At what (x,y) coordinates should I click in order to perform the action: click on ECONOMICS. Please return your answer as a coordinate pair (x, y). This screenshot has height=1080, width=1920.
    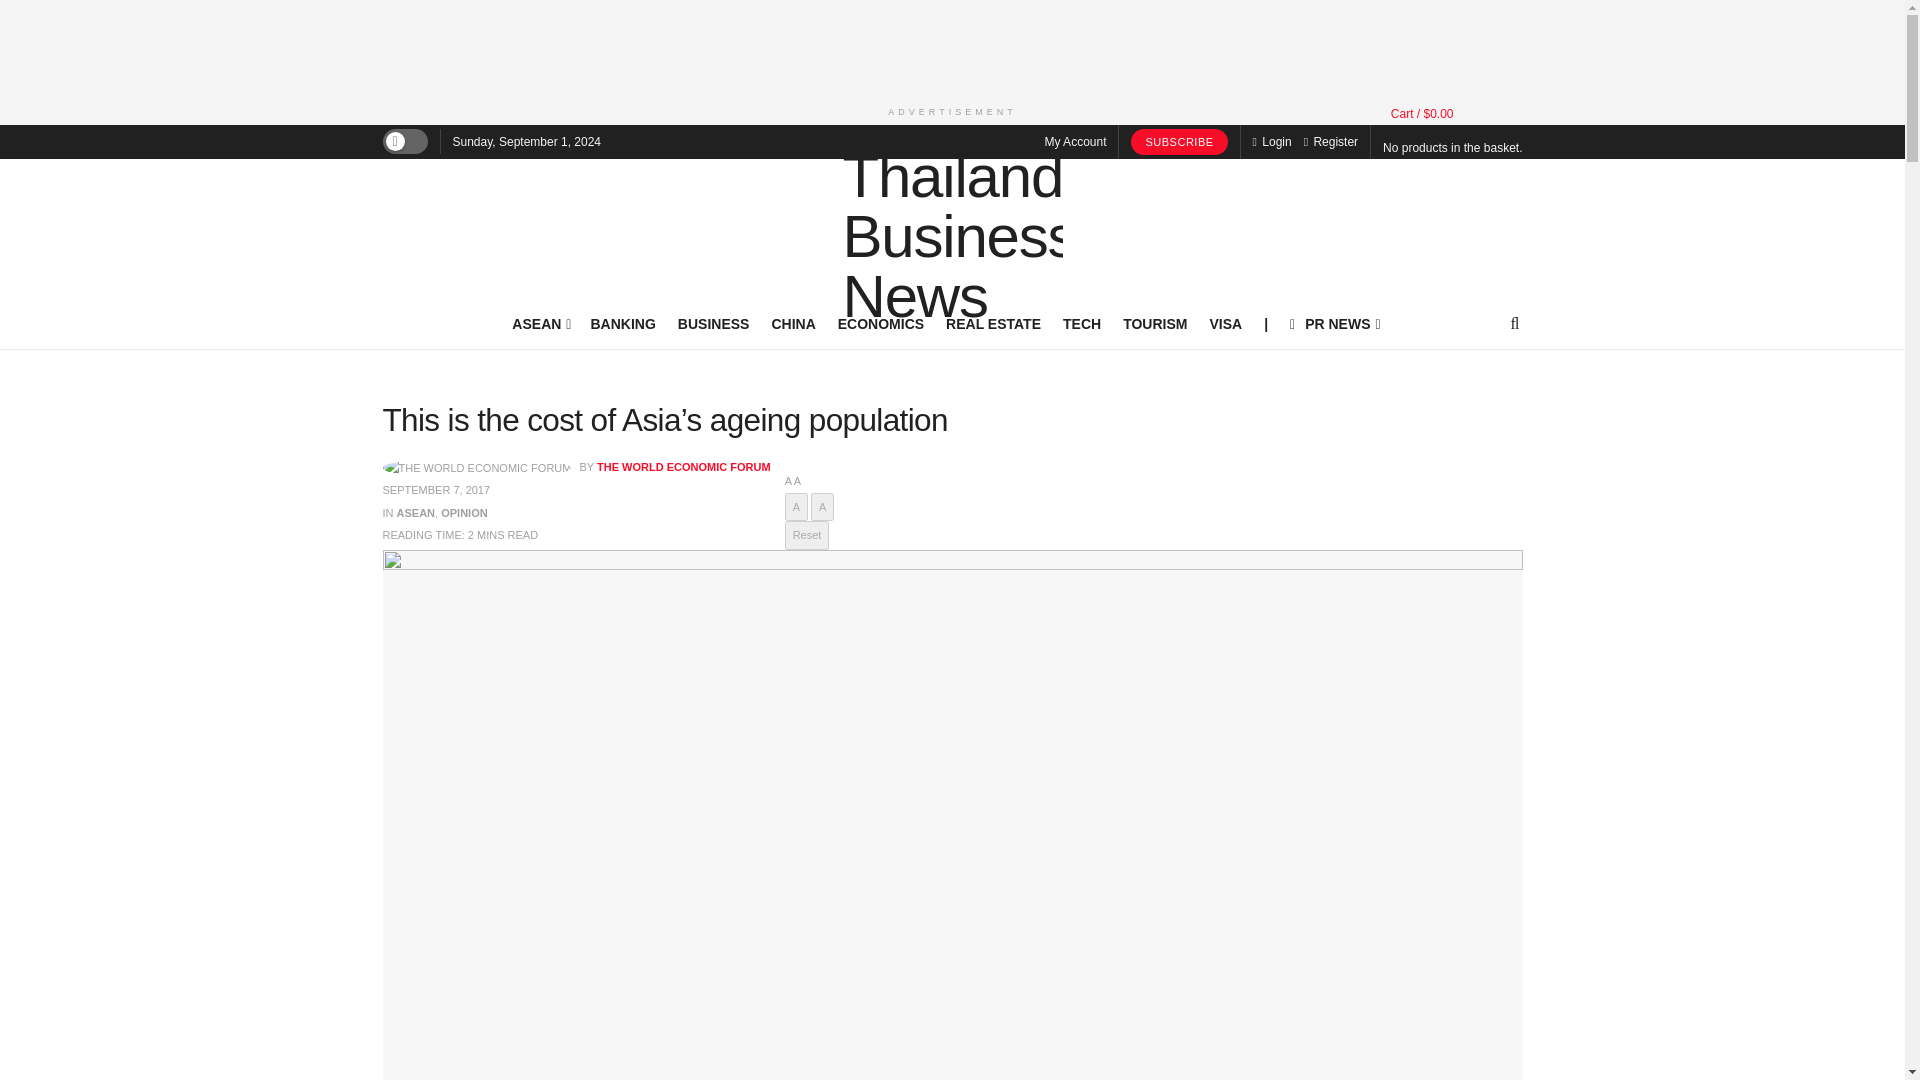
    Looking at the image, I should click on (880, 324).